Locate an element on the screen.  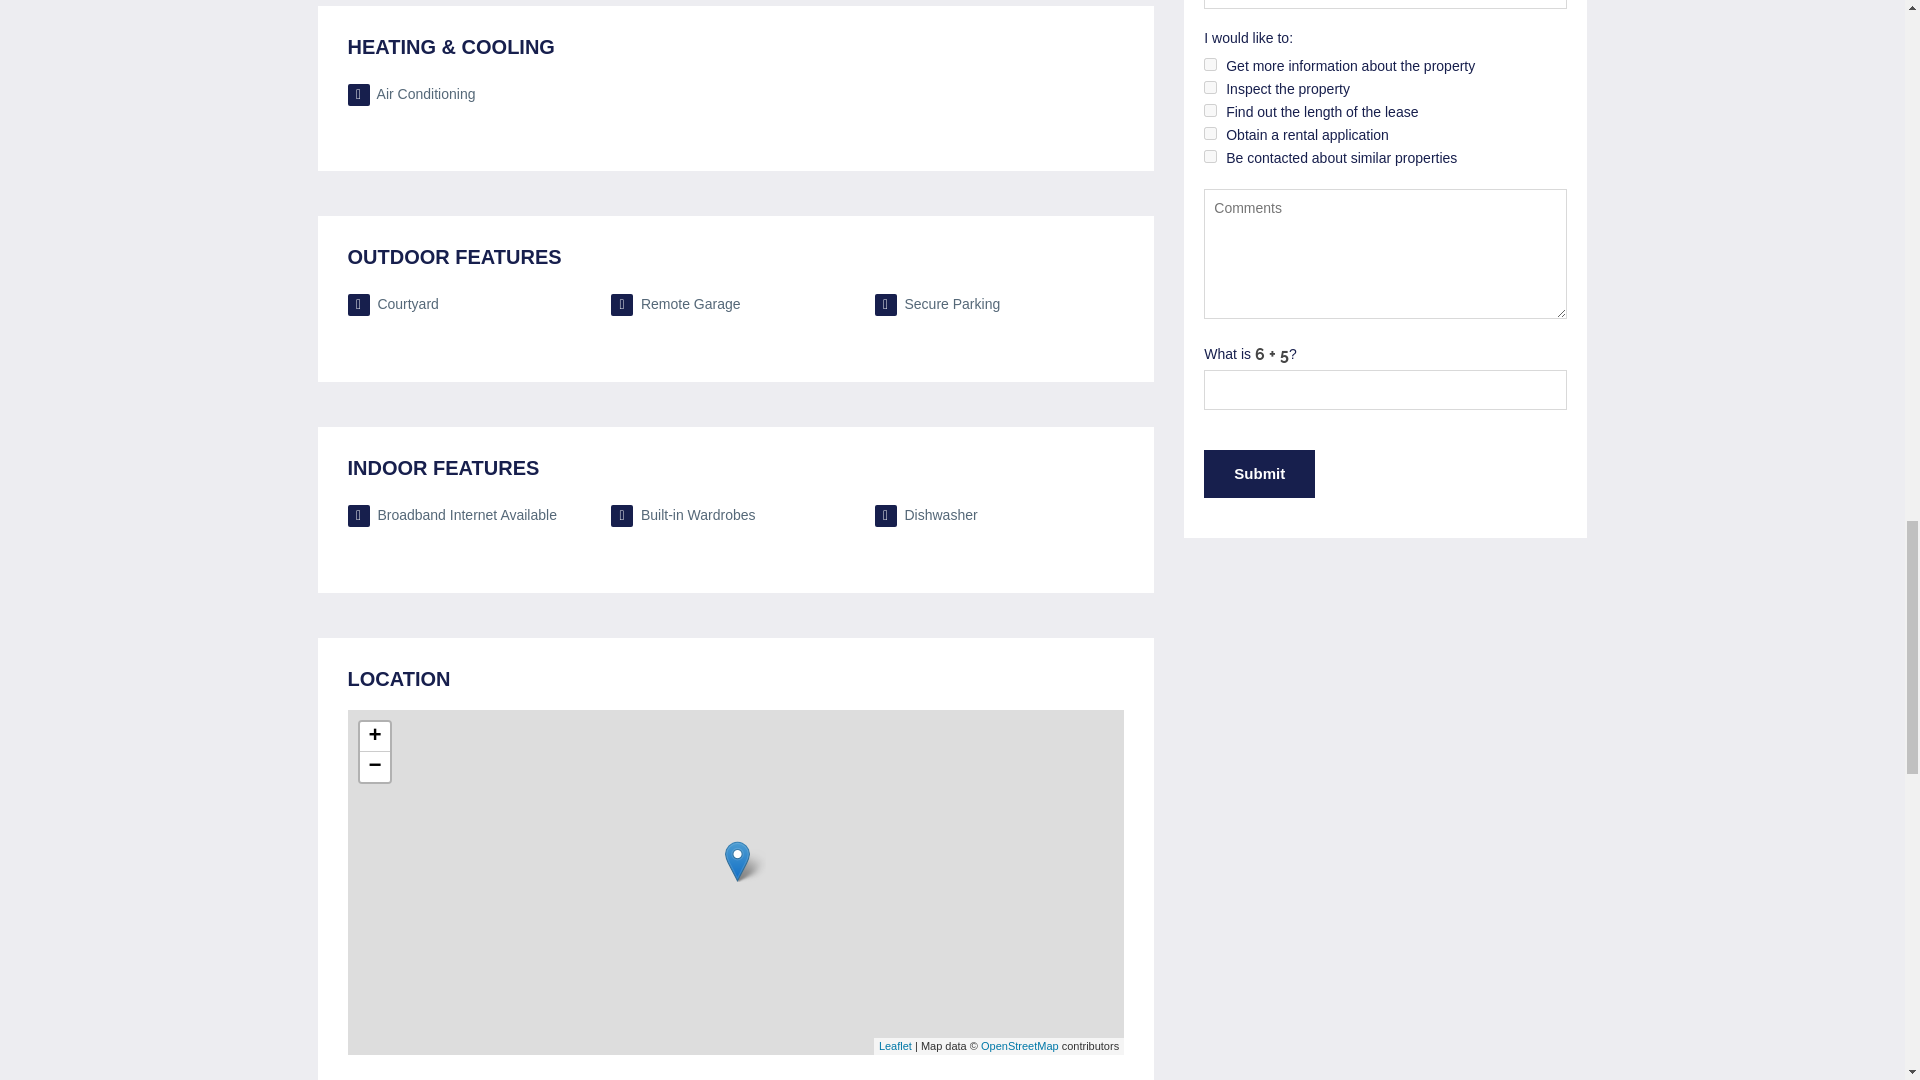
on is located at coordinates (1210, 156).